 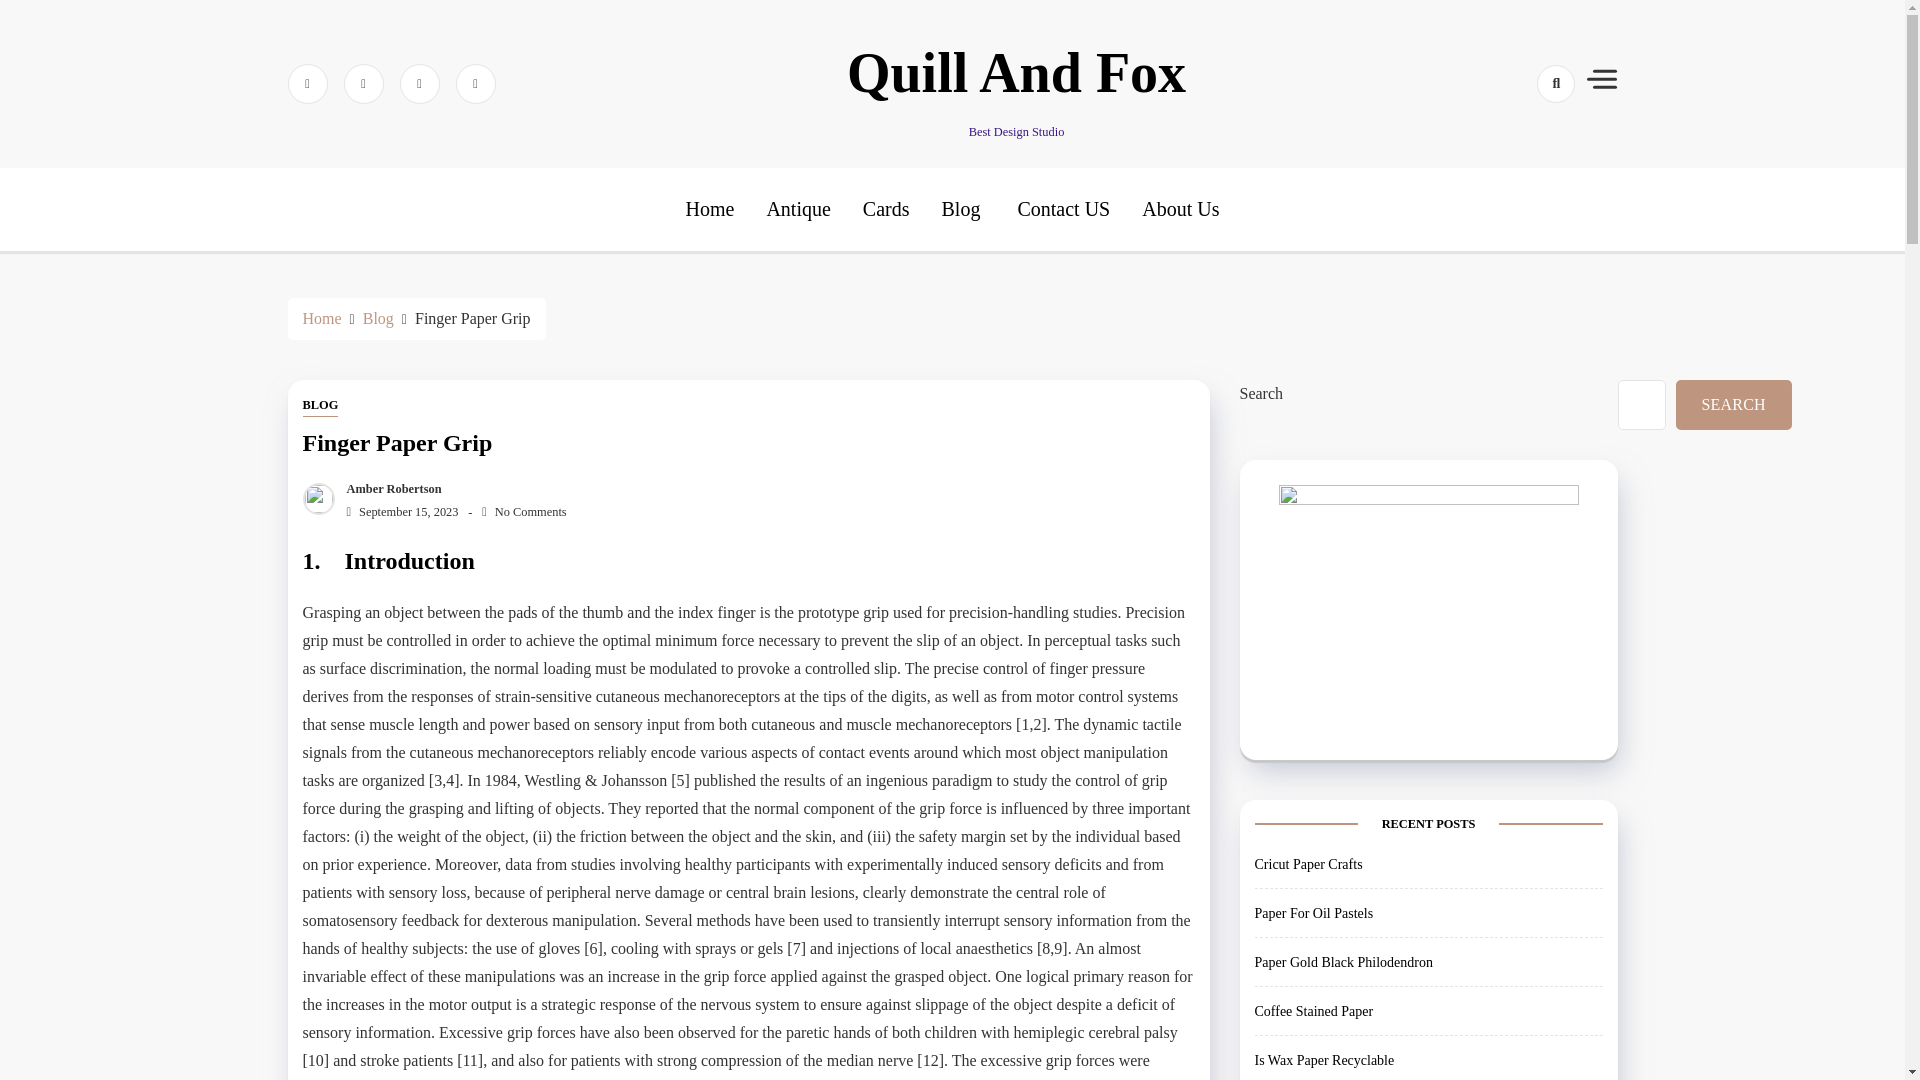 What do you see at coordinates (1060, 209) in the screenshot?
I see ` Contact US` at bounding box center [1060, 209].